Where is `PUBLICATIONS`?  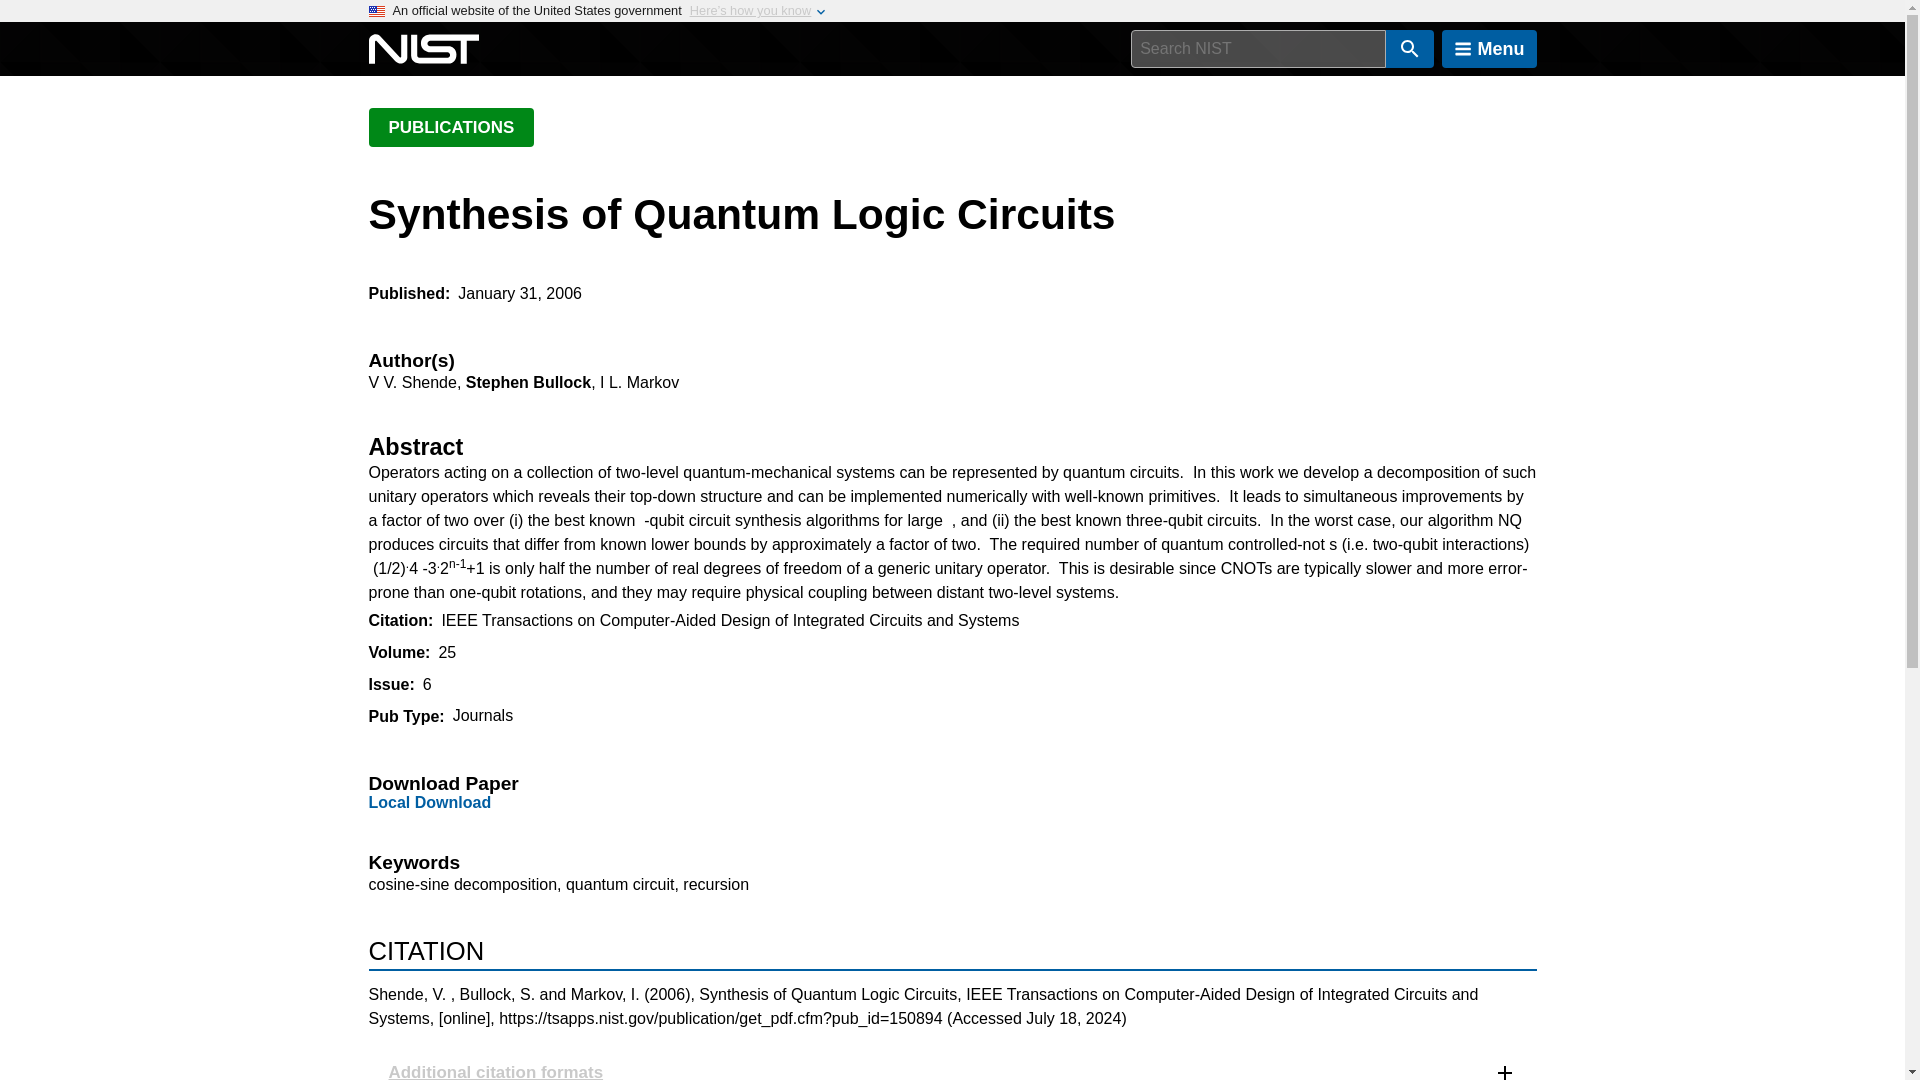 PUBLICATIONS is located at coordinates (450, 127).